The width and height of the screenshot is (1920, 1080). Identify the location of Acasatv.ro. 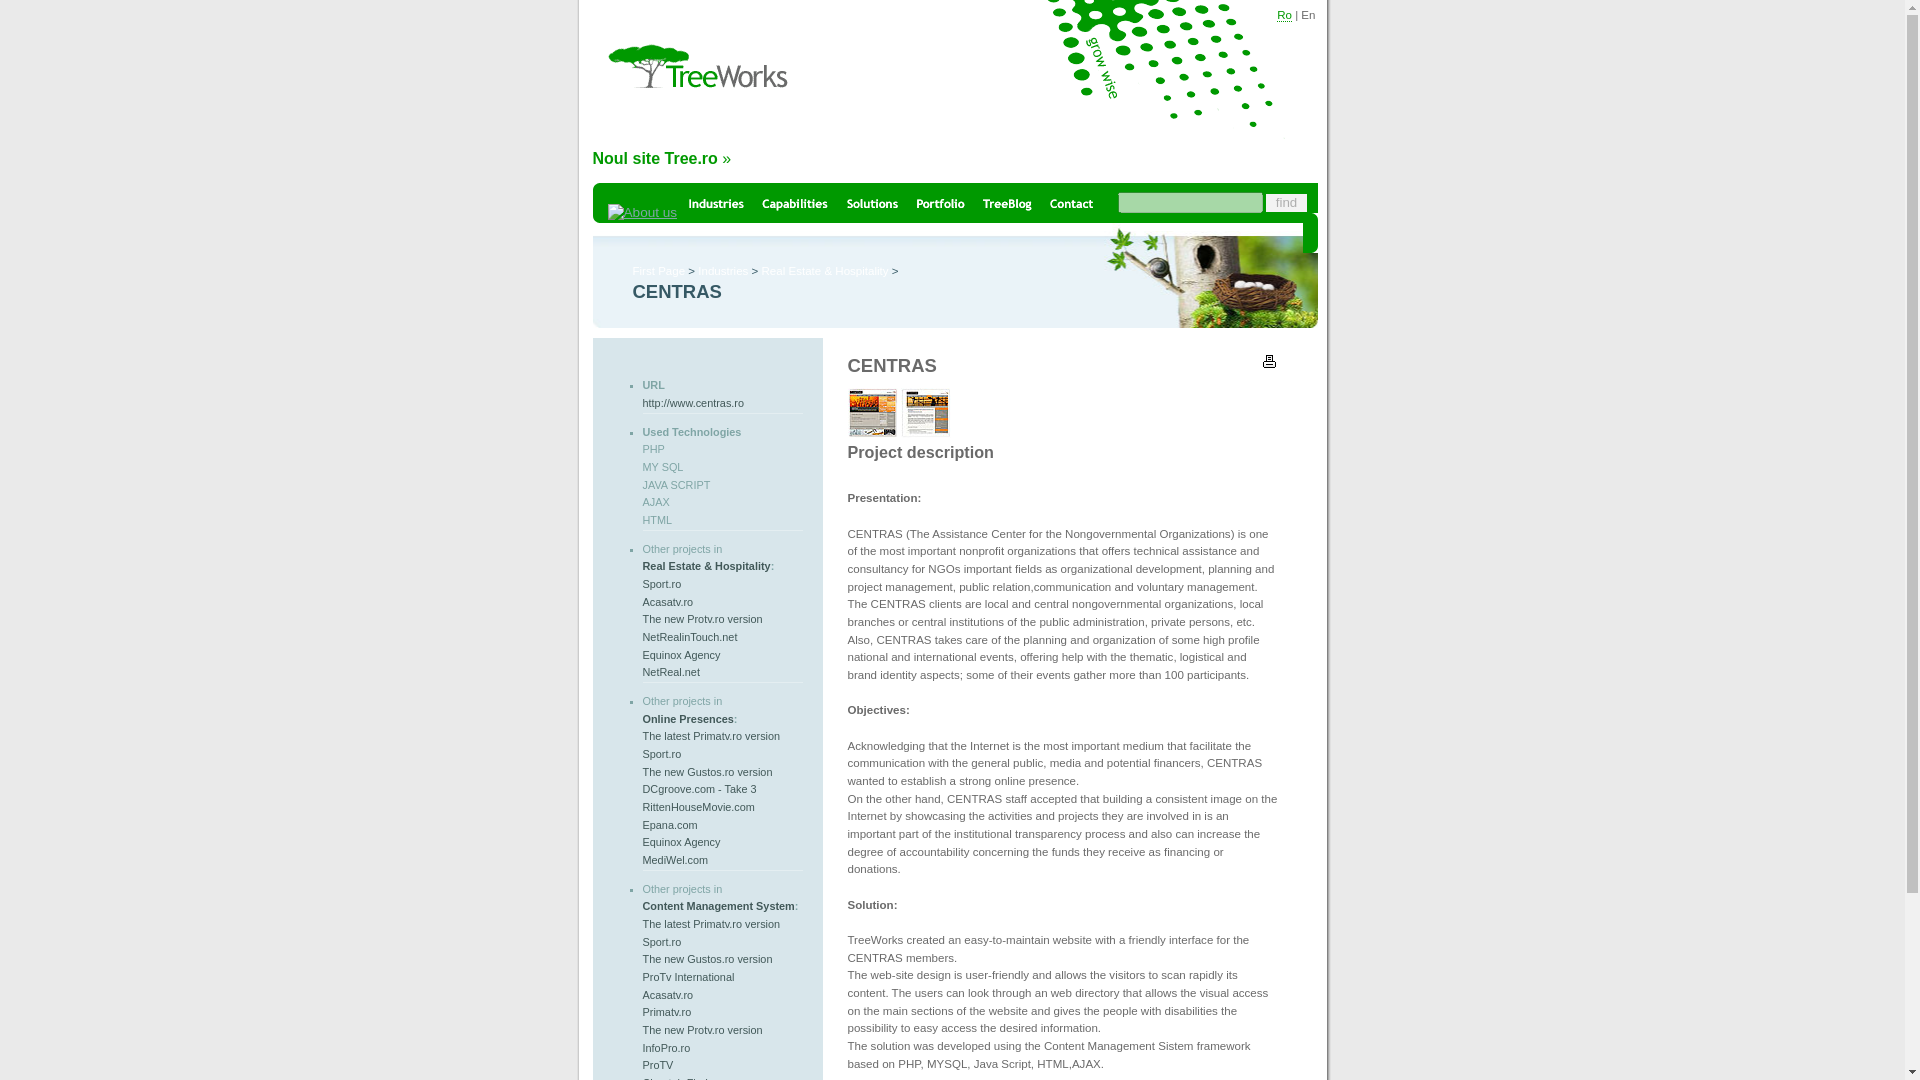
(667, 602).